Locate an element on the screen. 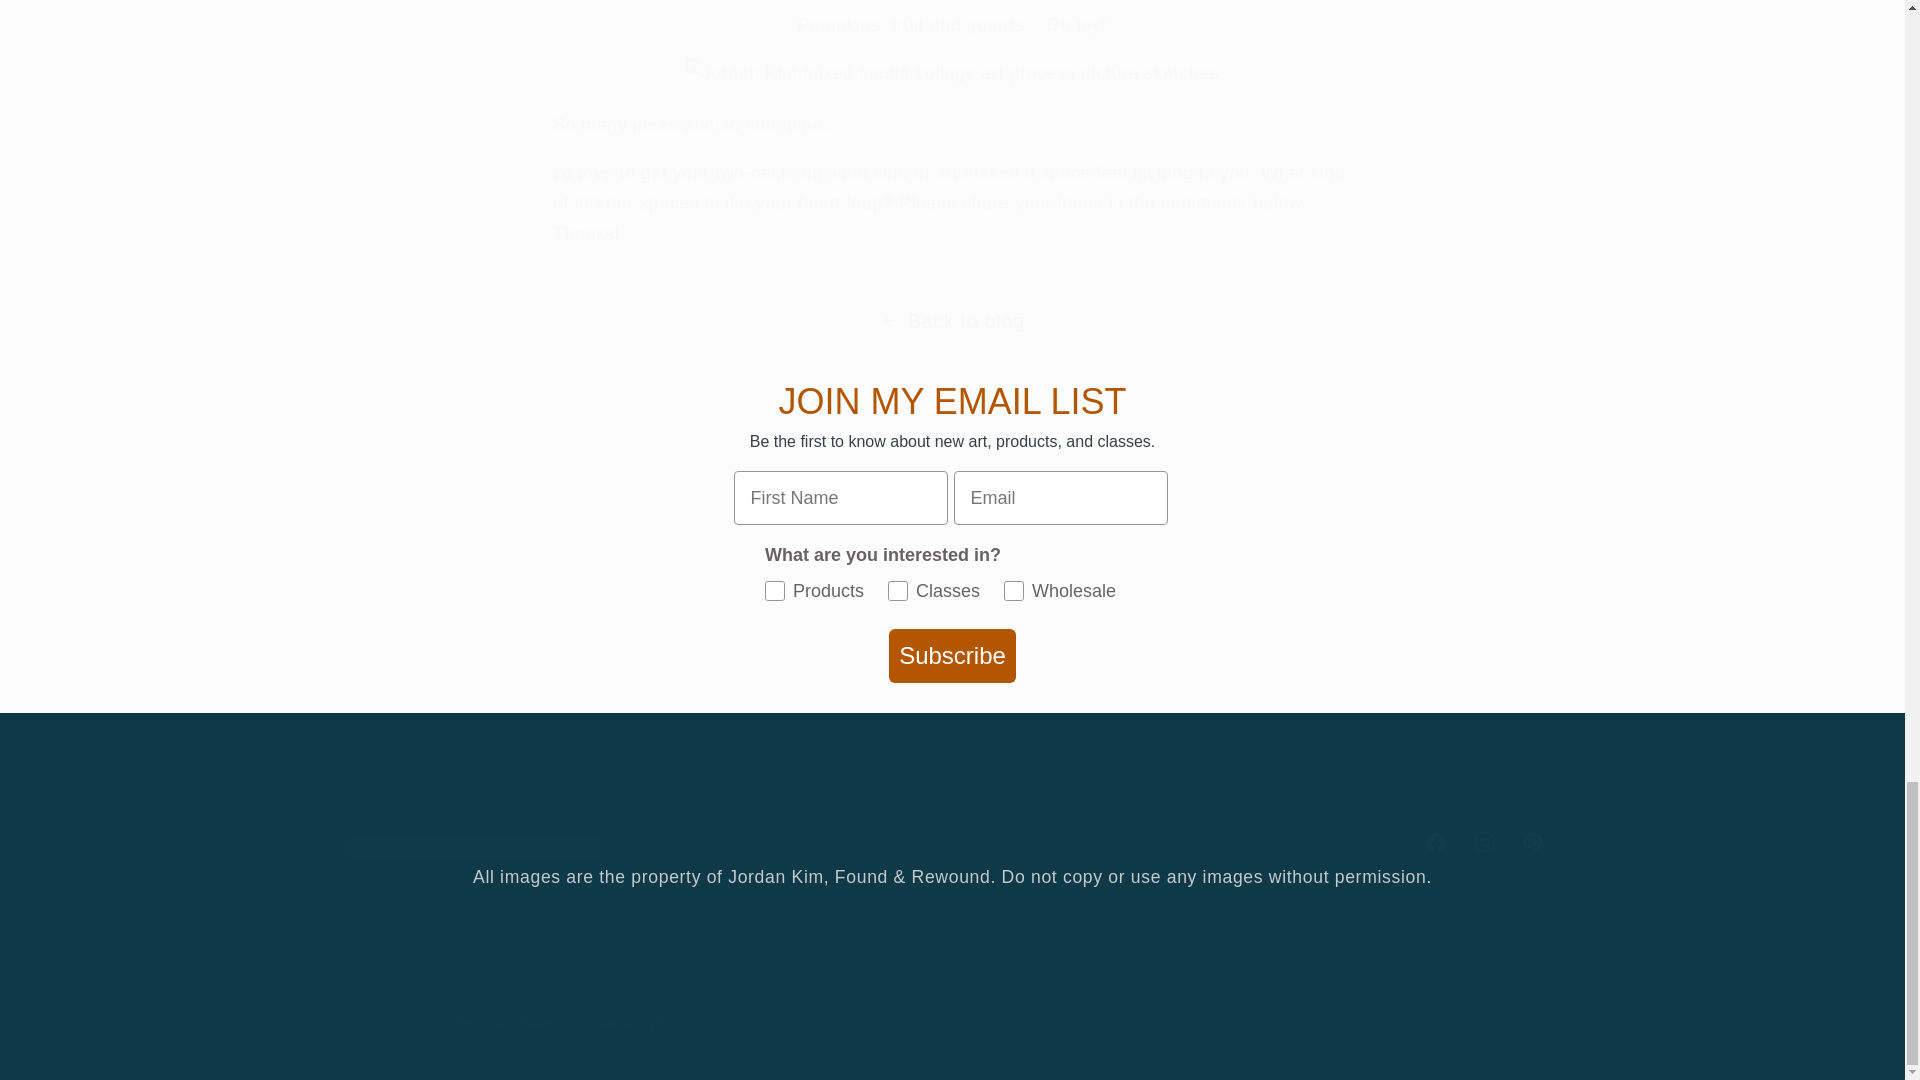 The image size is (1920, 1080). on is located at coordinates (952, 787).